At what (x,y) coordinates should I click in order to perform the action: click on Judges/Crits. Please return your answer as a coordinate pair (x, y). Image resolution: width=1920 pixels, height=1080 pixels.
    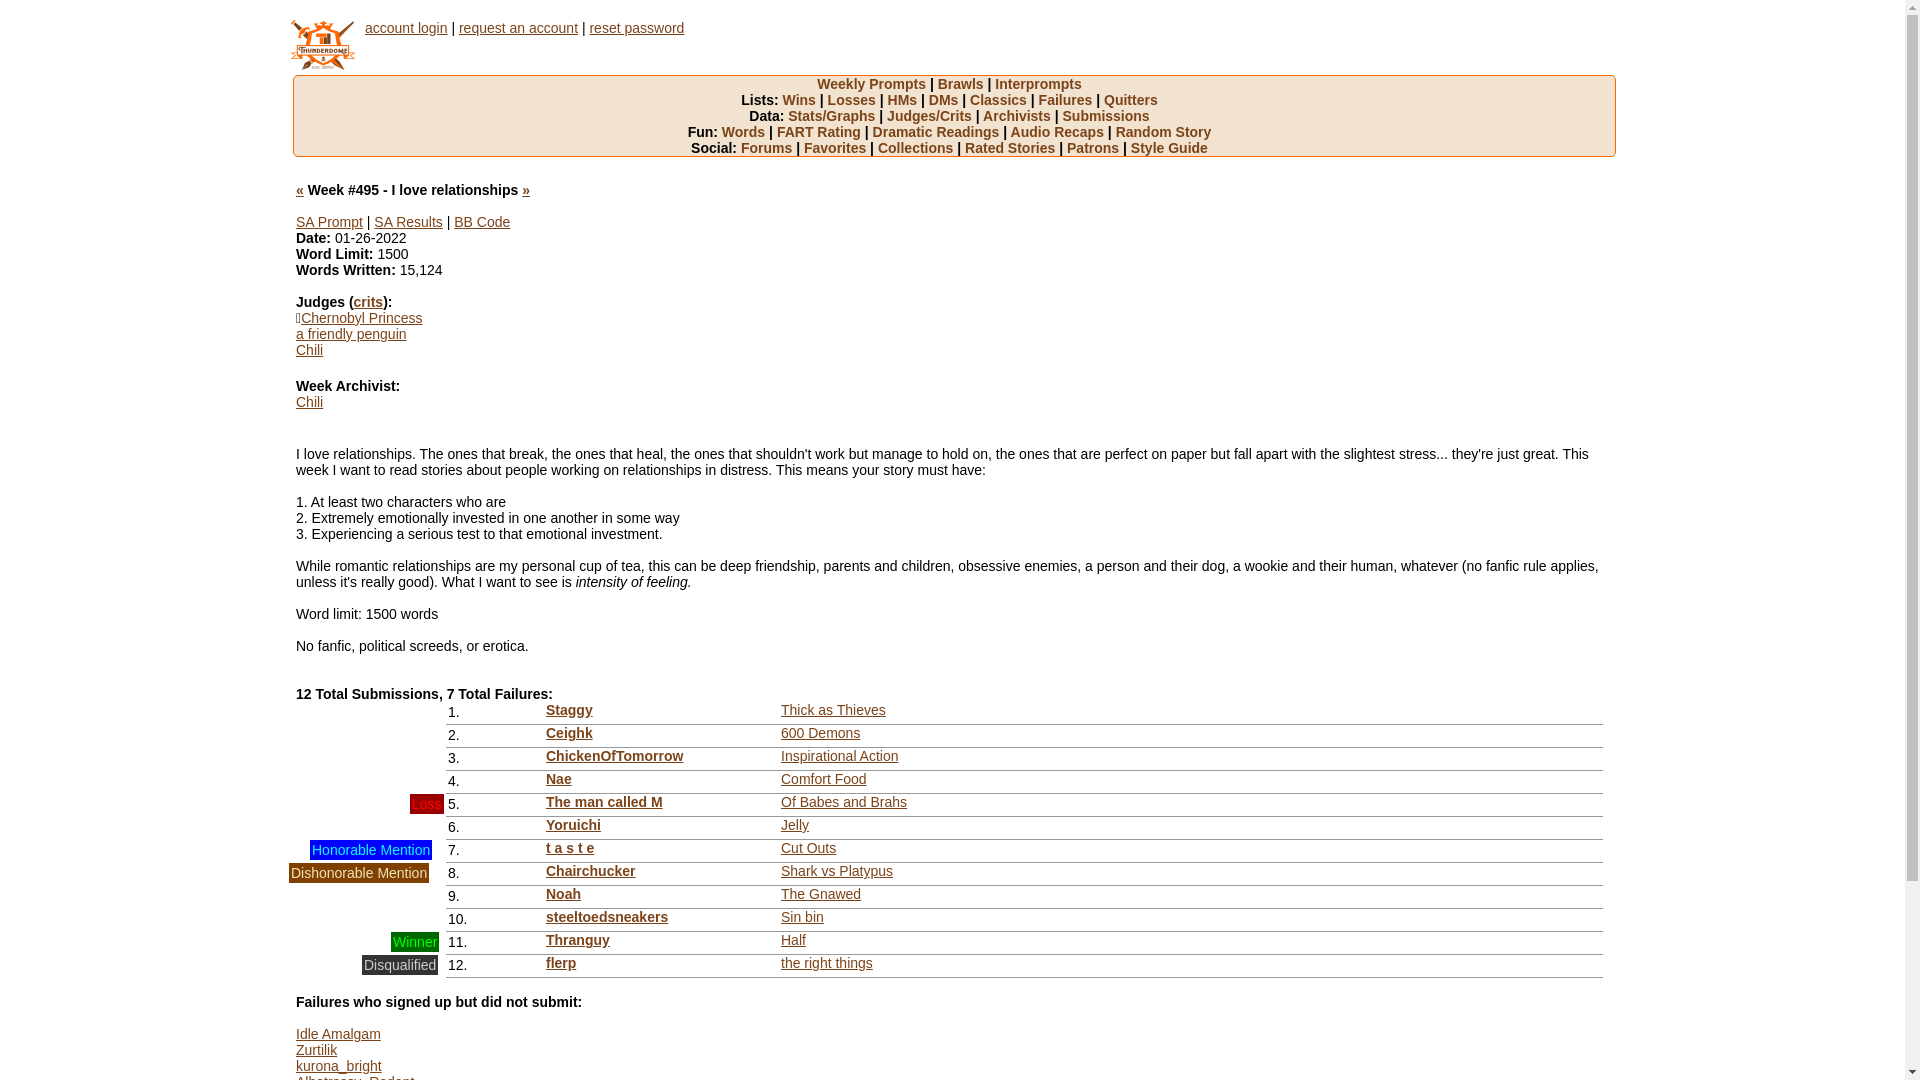
    Looking at the image, I should click on (935, 116).